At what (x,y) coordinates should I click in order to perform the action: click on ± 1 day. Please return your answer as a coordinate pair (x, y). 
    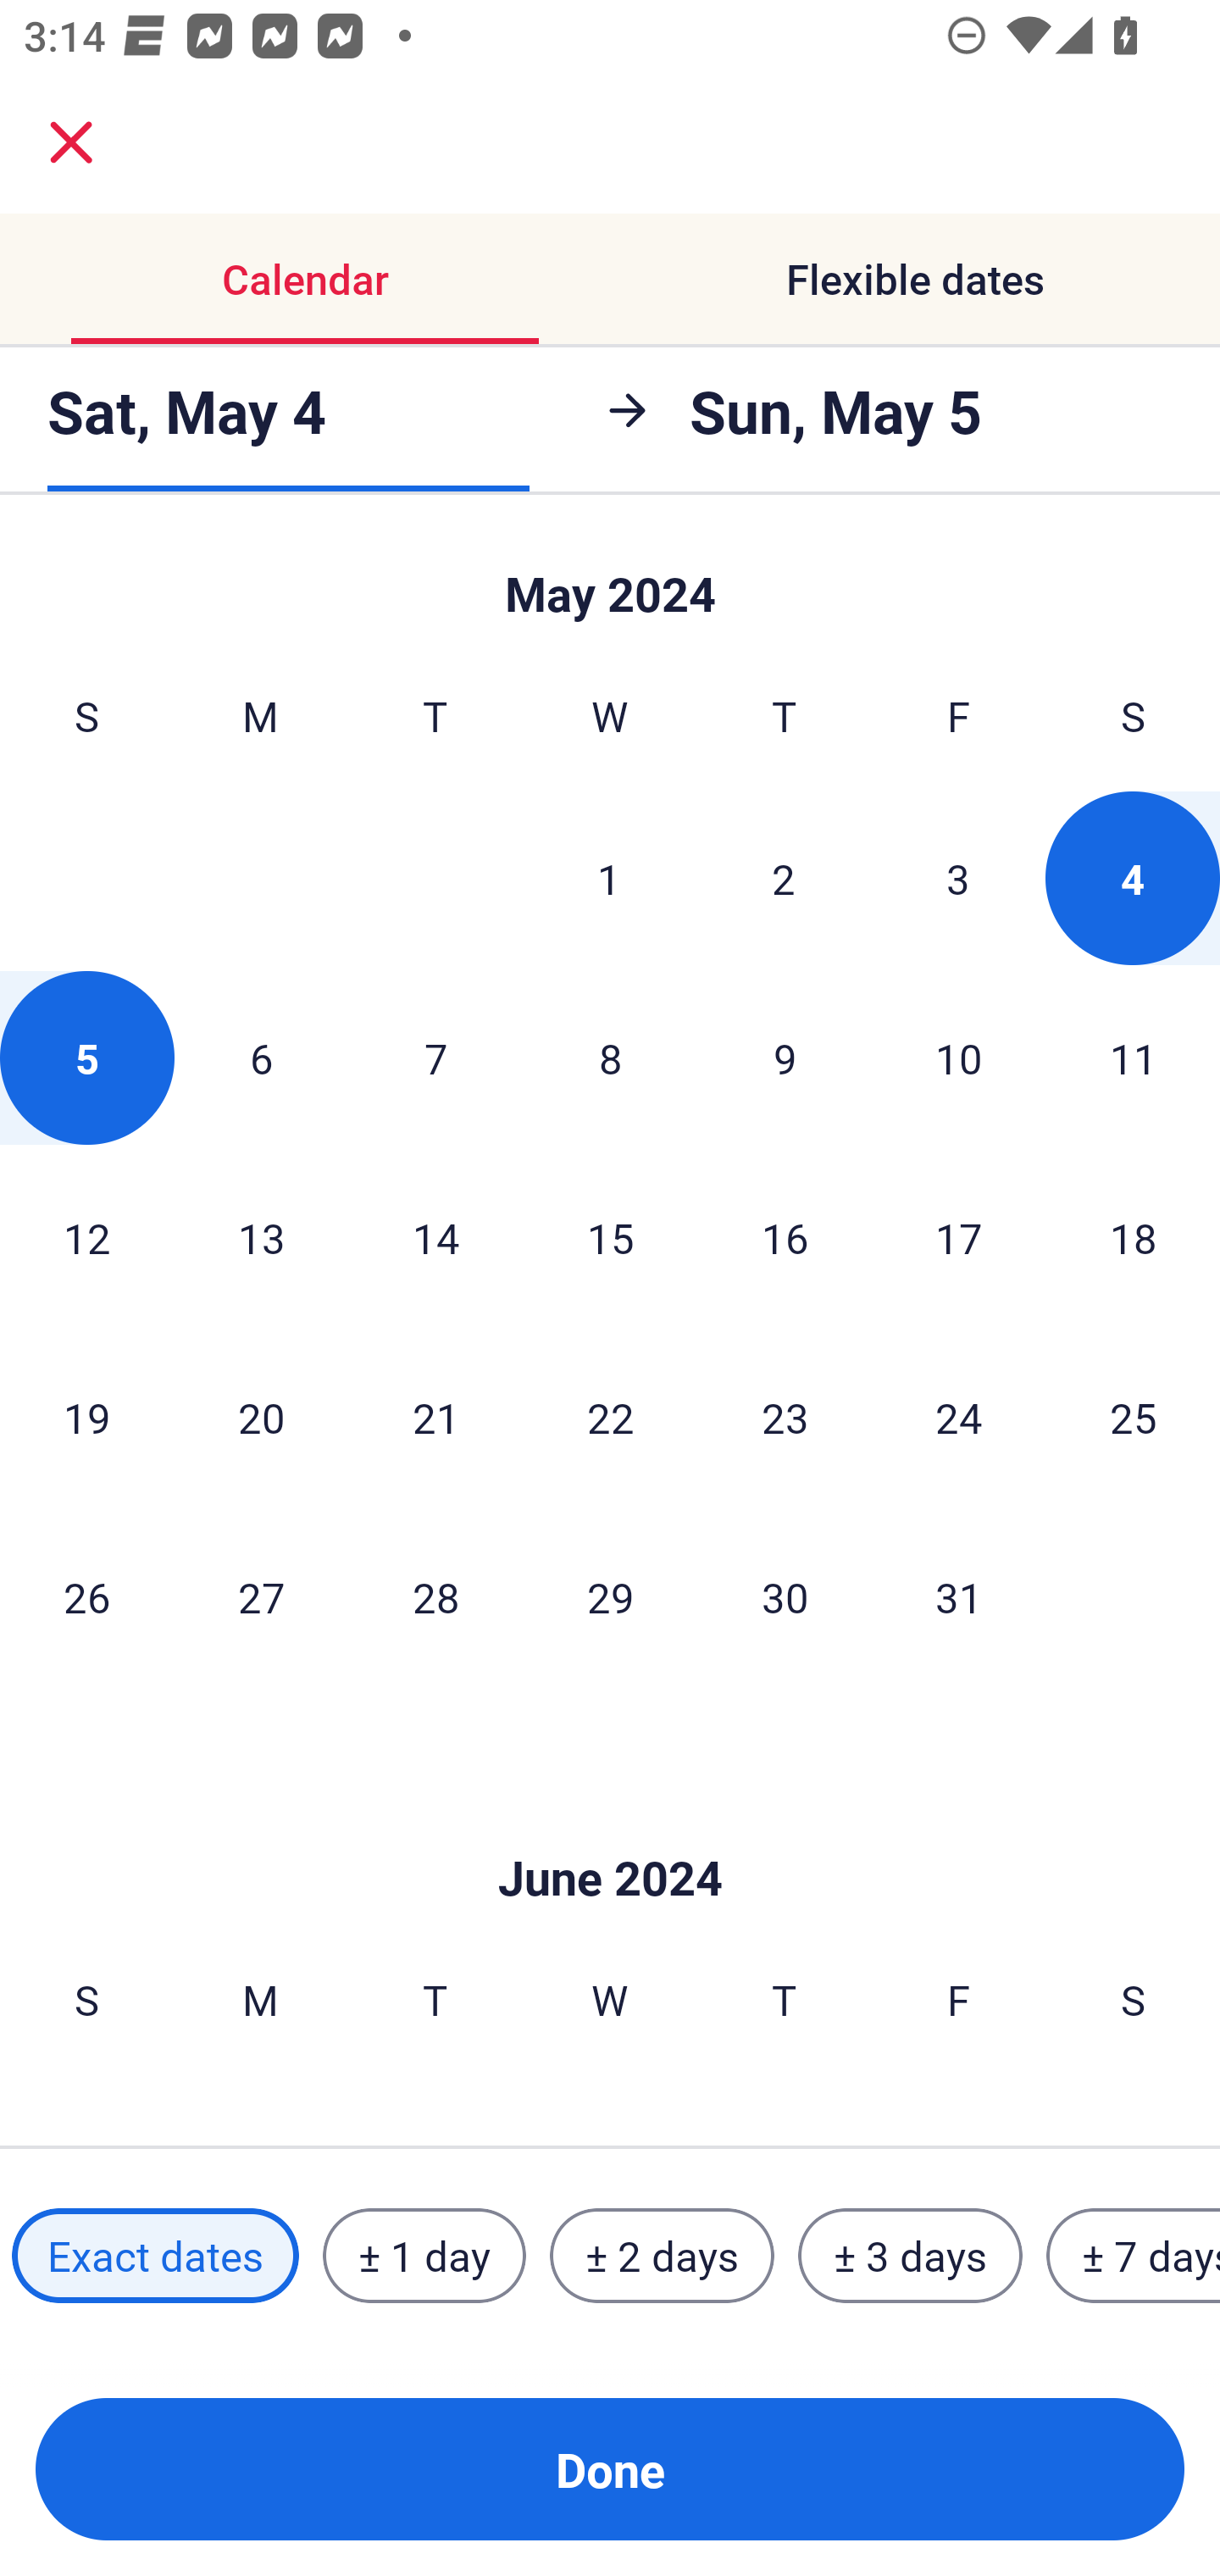
    Looking at the image, I should click on (424, 2255).